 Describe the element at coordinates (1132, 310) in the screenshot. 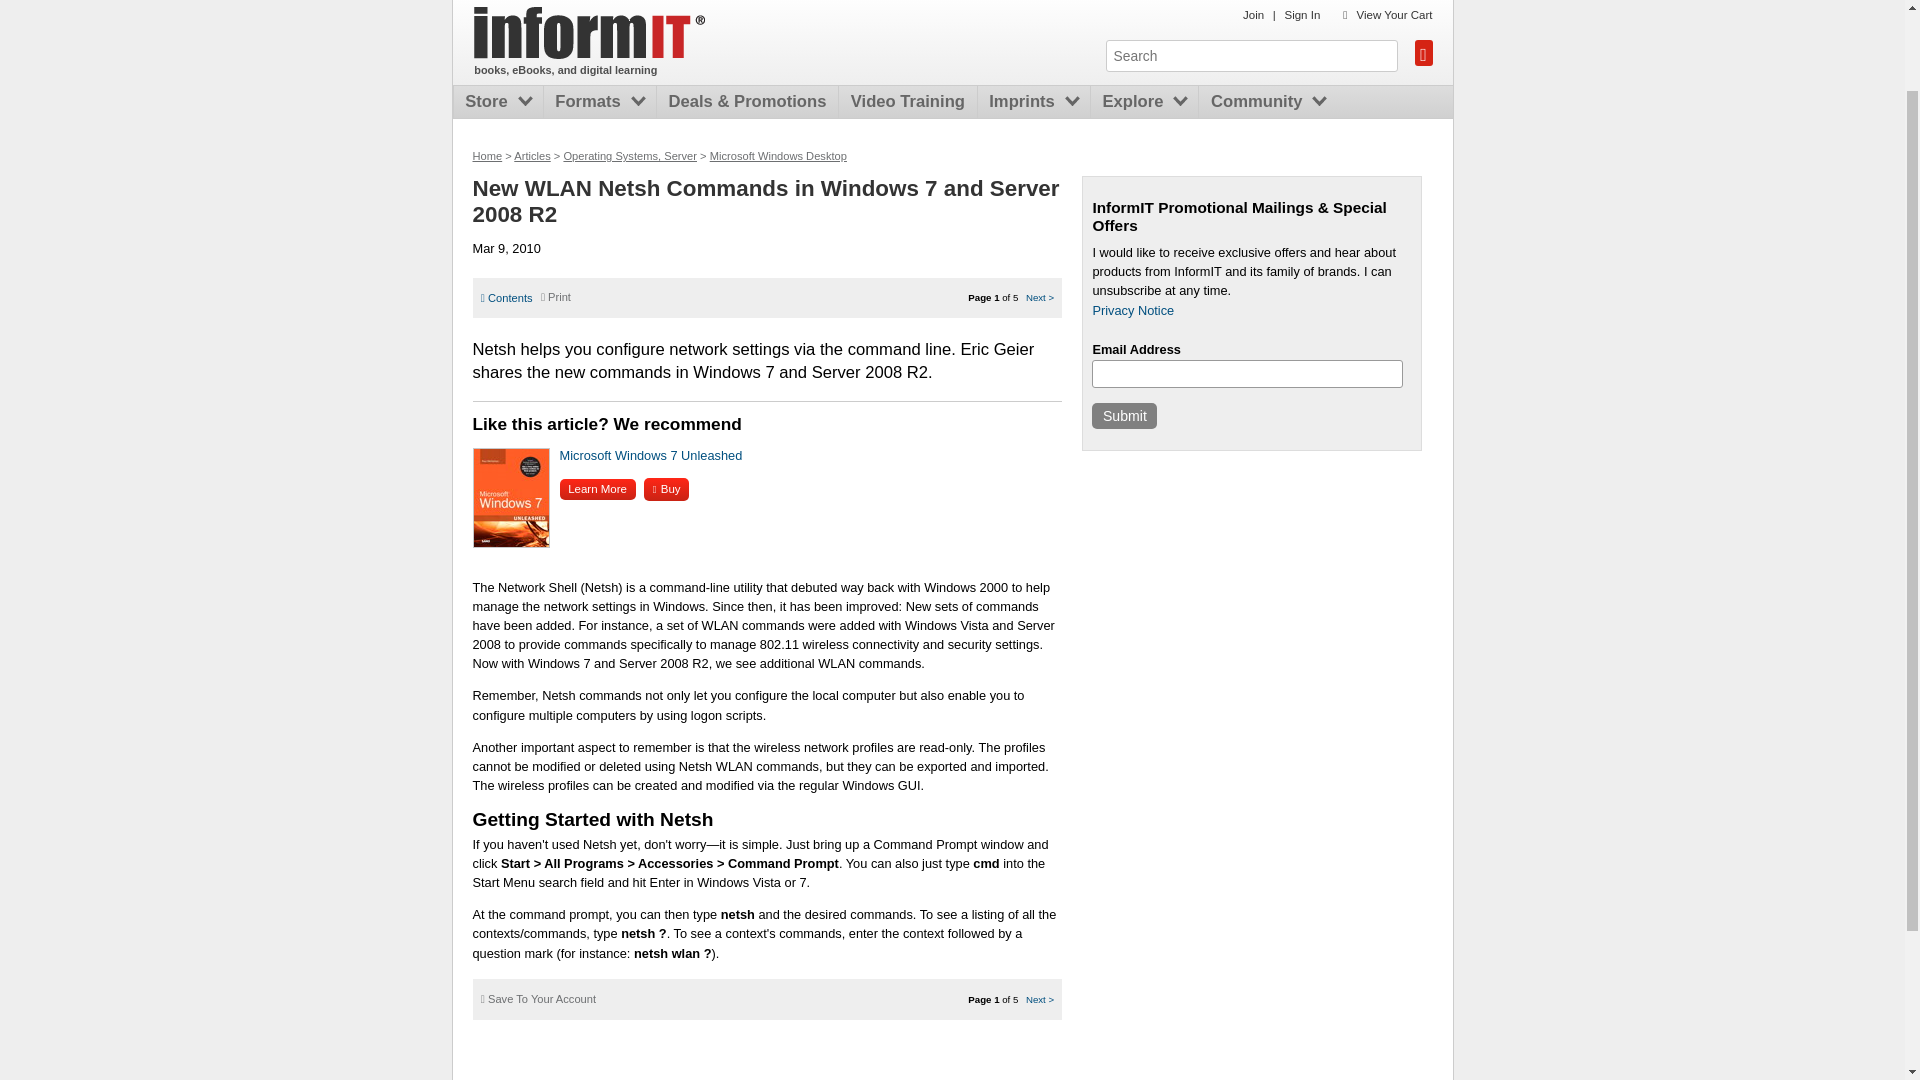

I see `Privacy Notice` at that location.